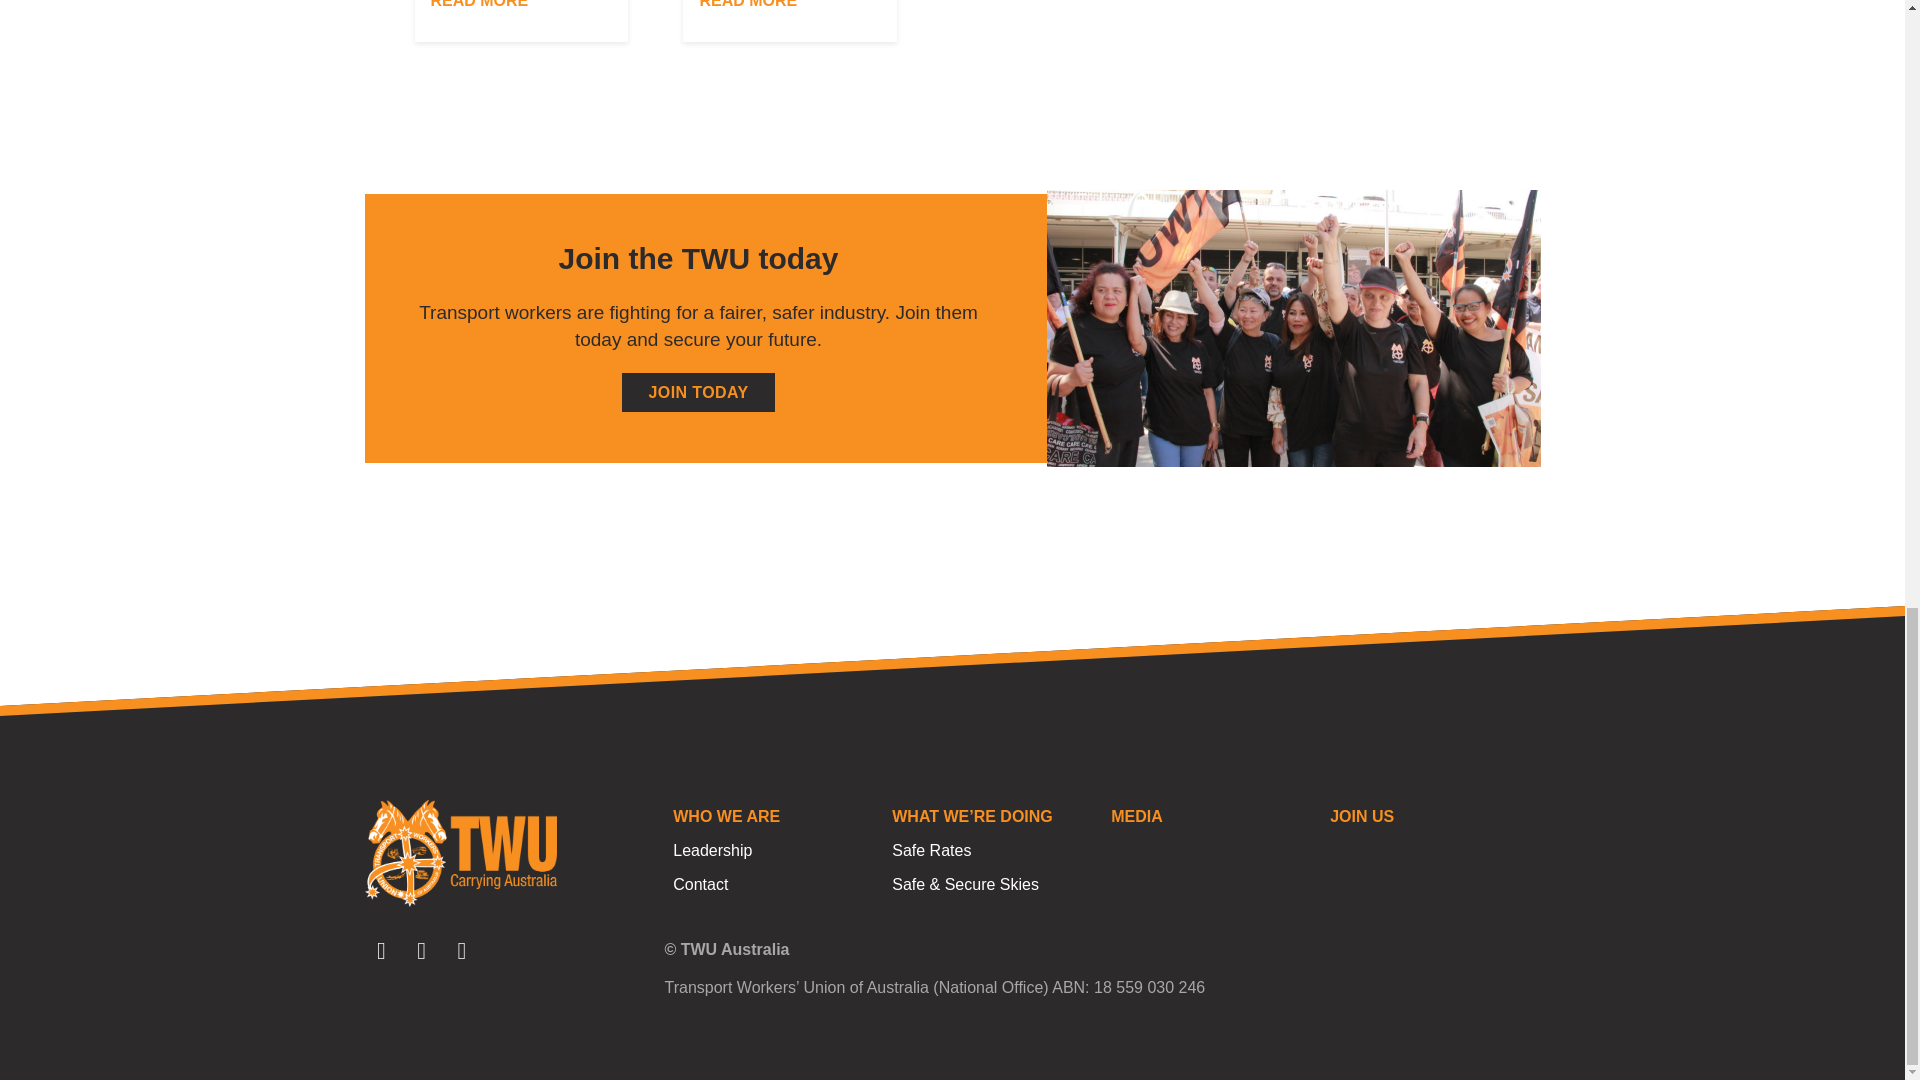  I want to click on Leadership, so click(773, 850).